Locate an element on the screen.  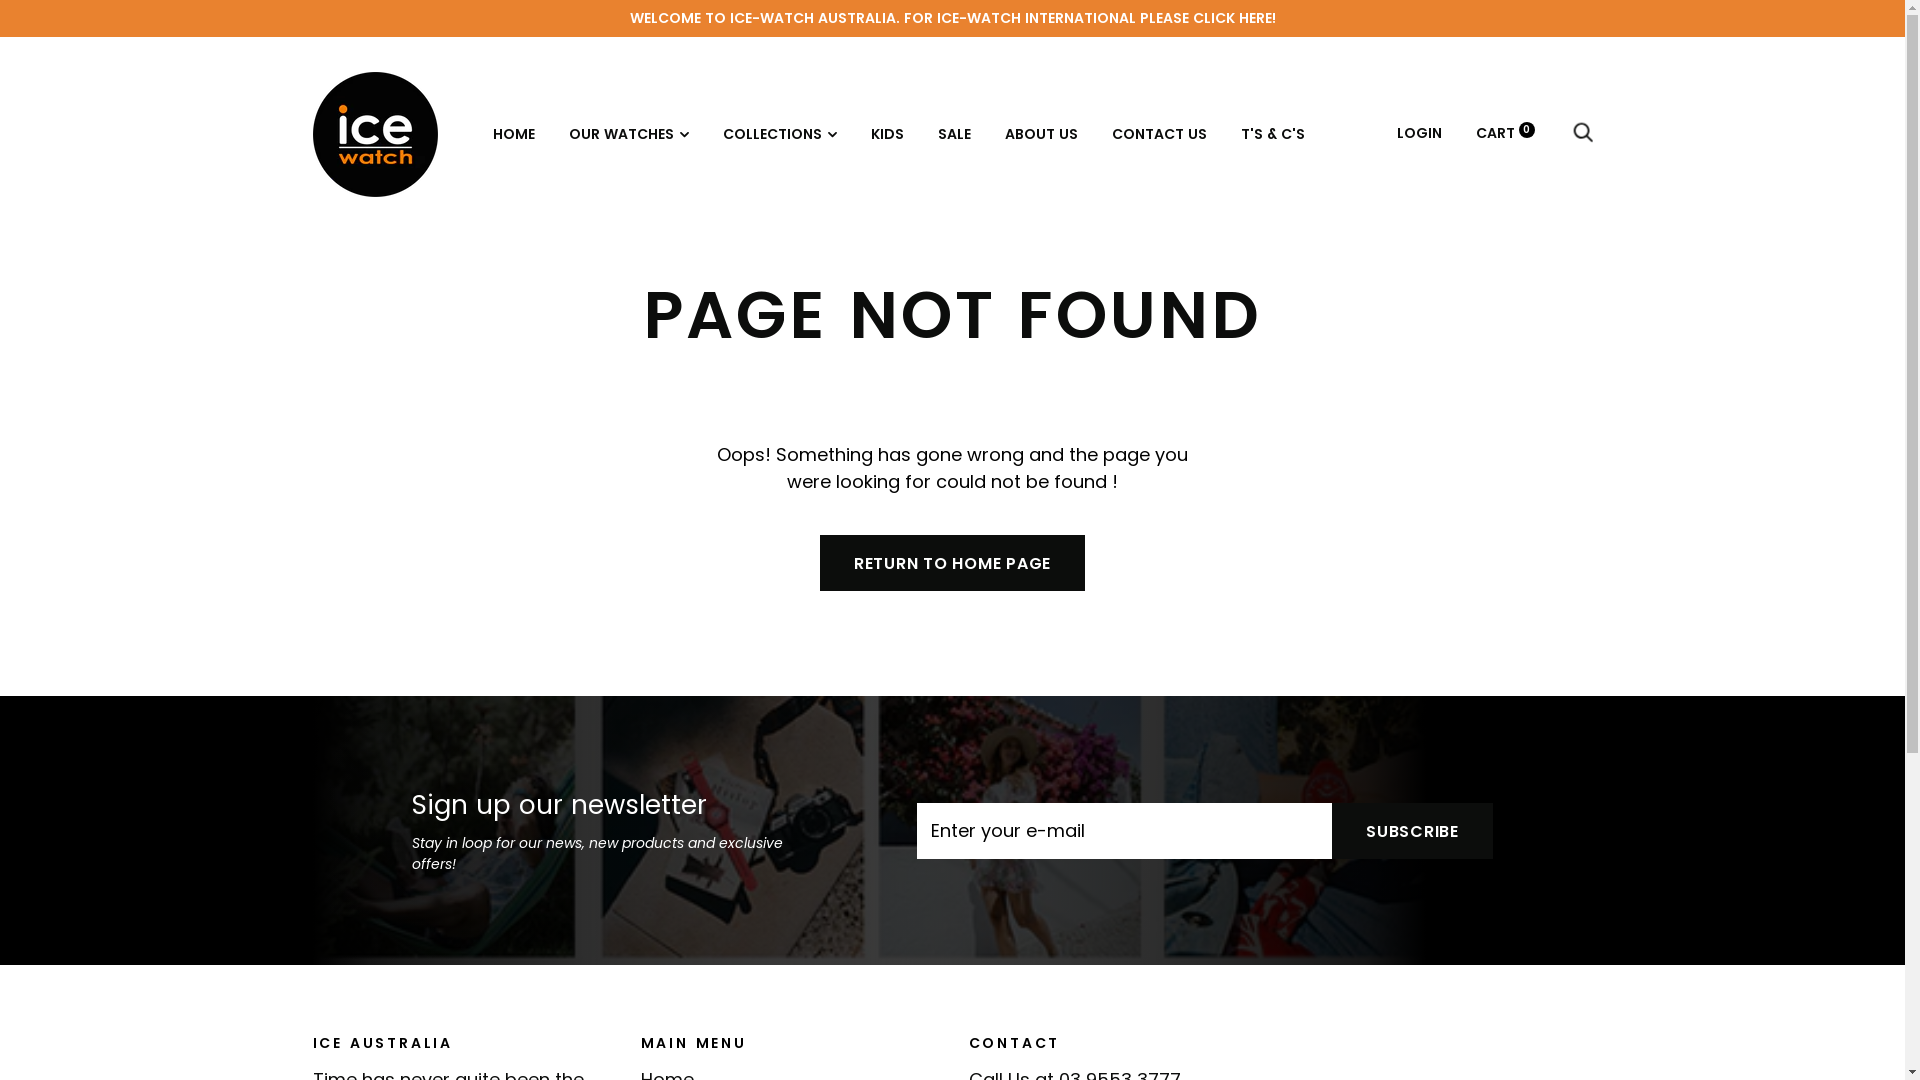
Subscribe is located at coordinates (1412, 831).